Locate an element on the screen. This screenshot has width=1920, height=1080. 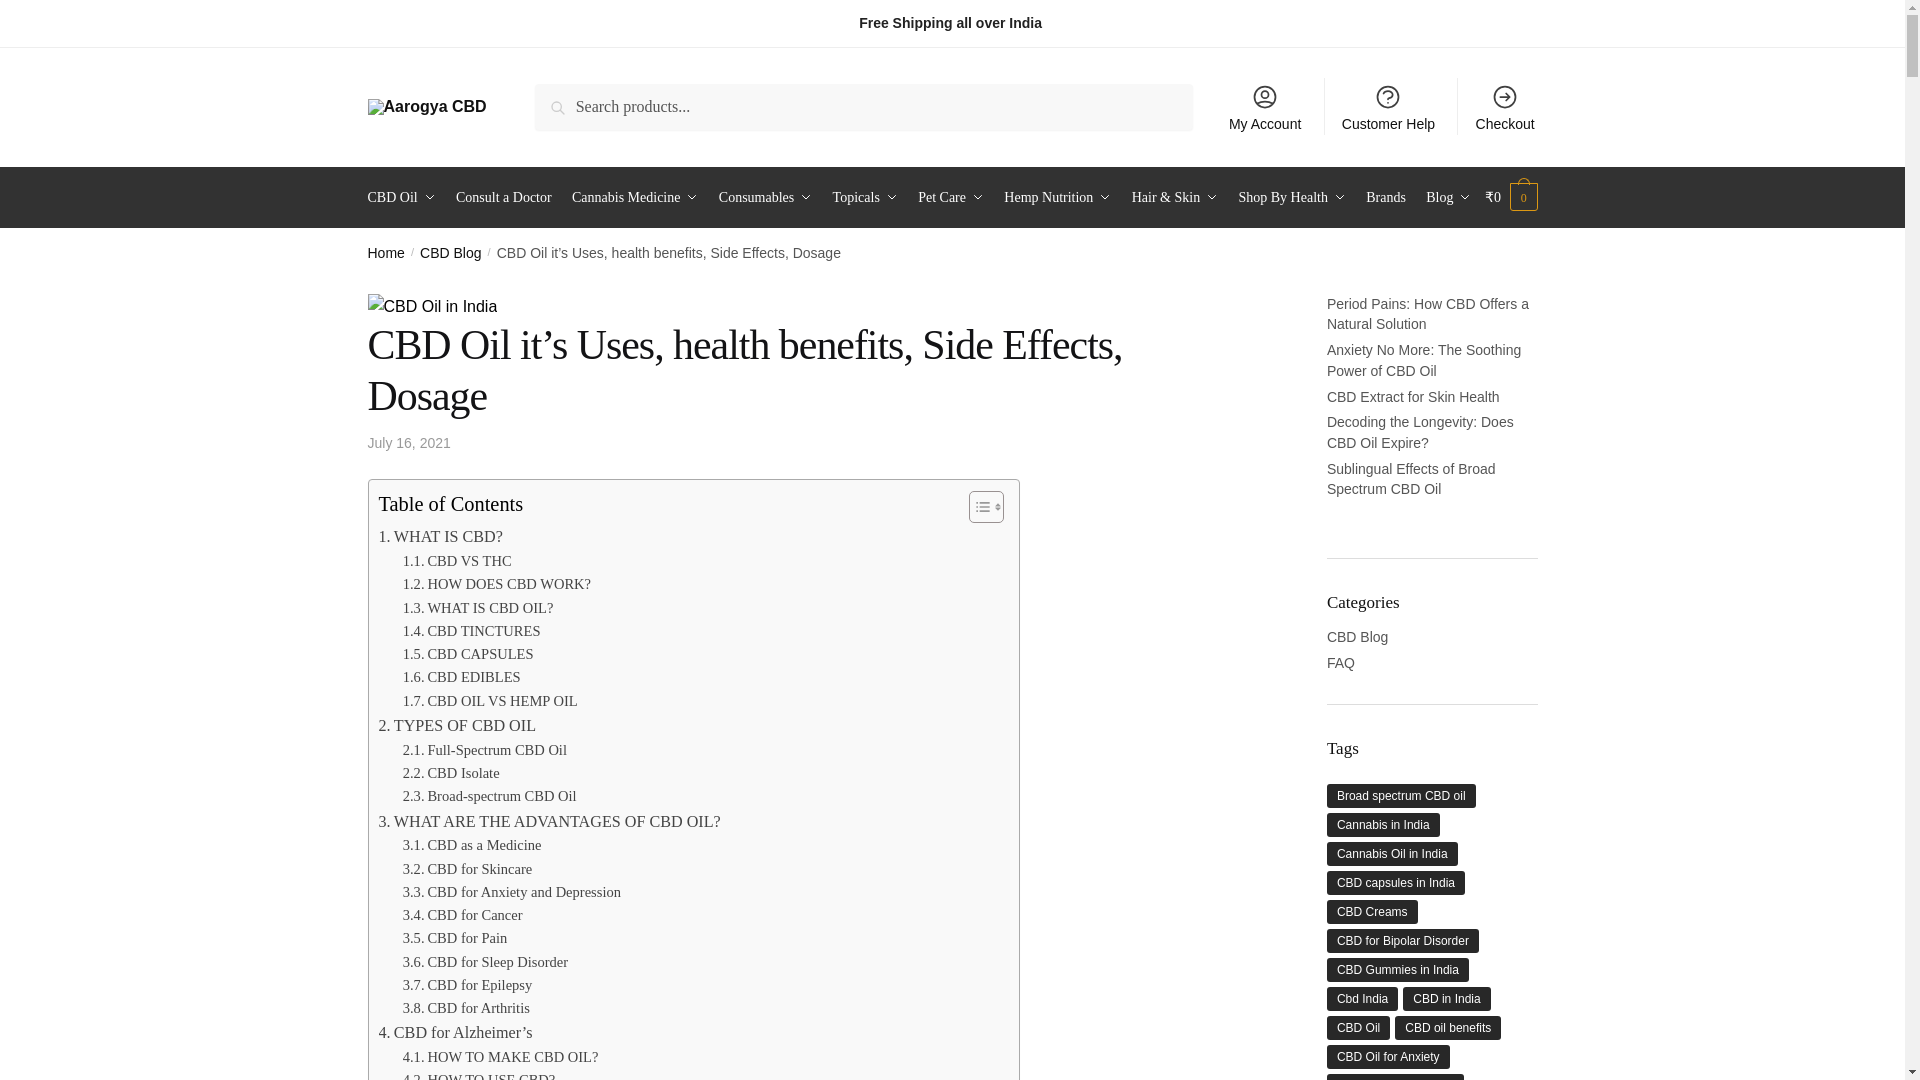
Checkout is located at coordinates (1505, 106).